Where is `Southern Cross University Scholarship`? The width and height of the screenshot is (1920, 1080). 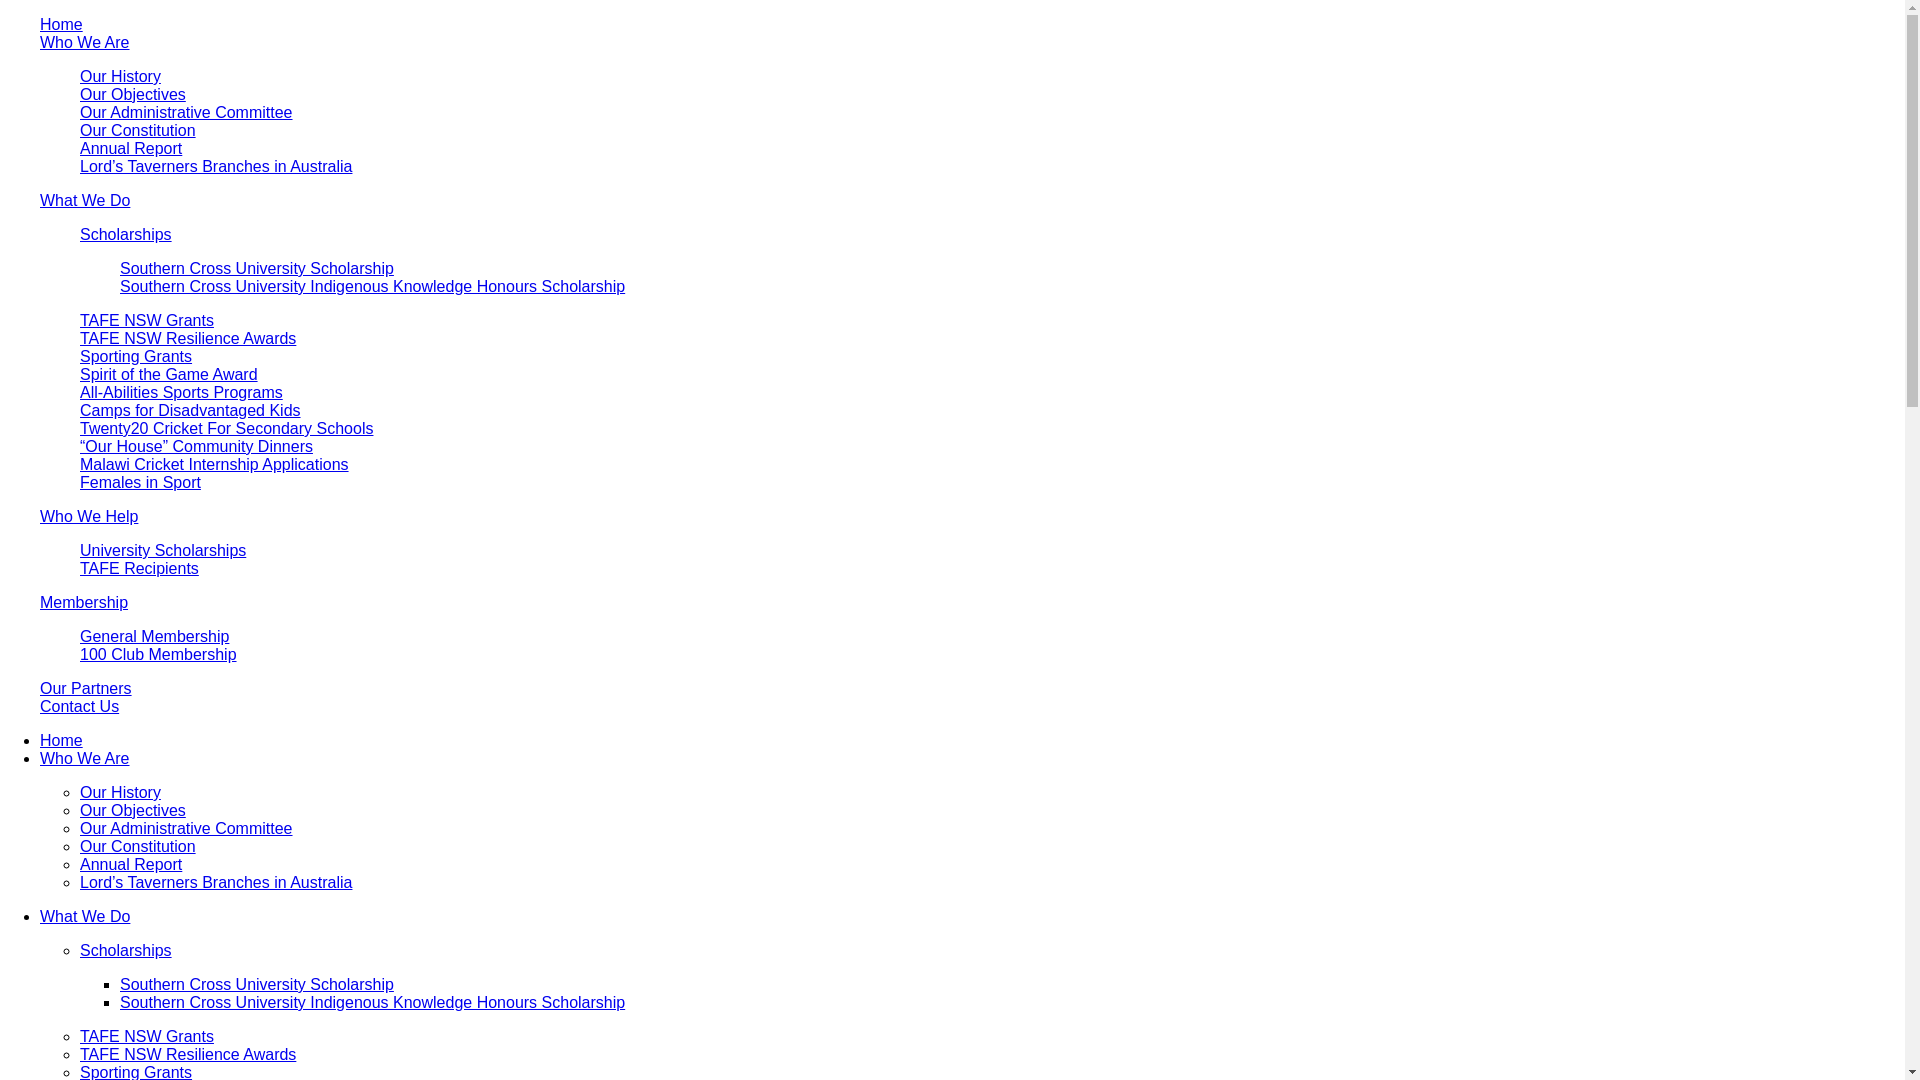
Southern Cross University Scholarship is located at coordinates (257, 984).